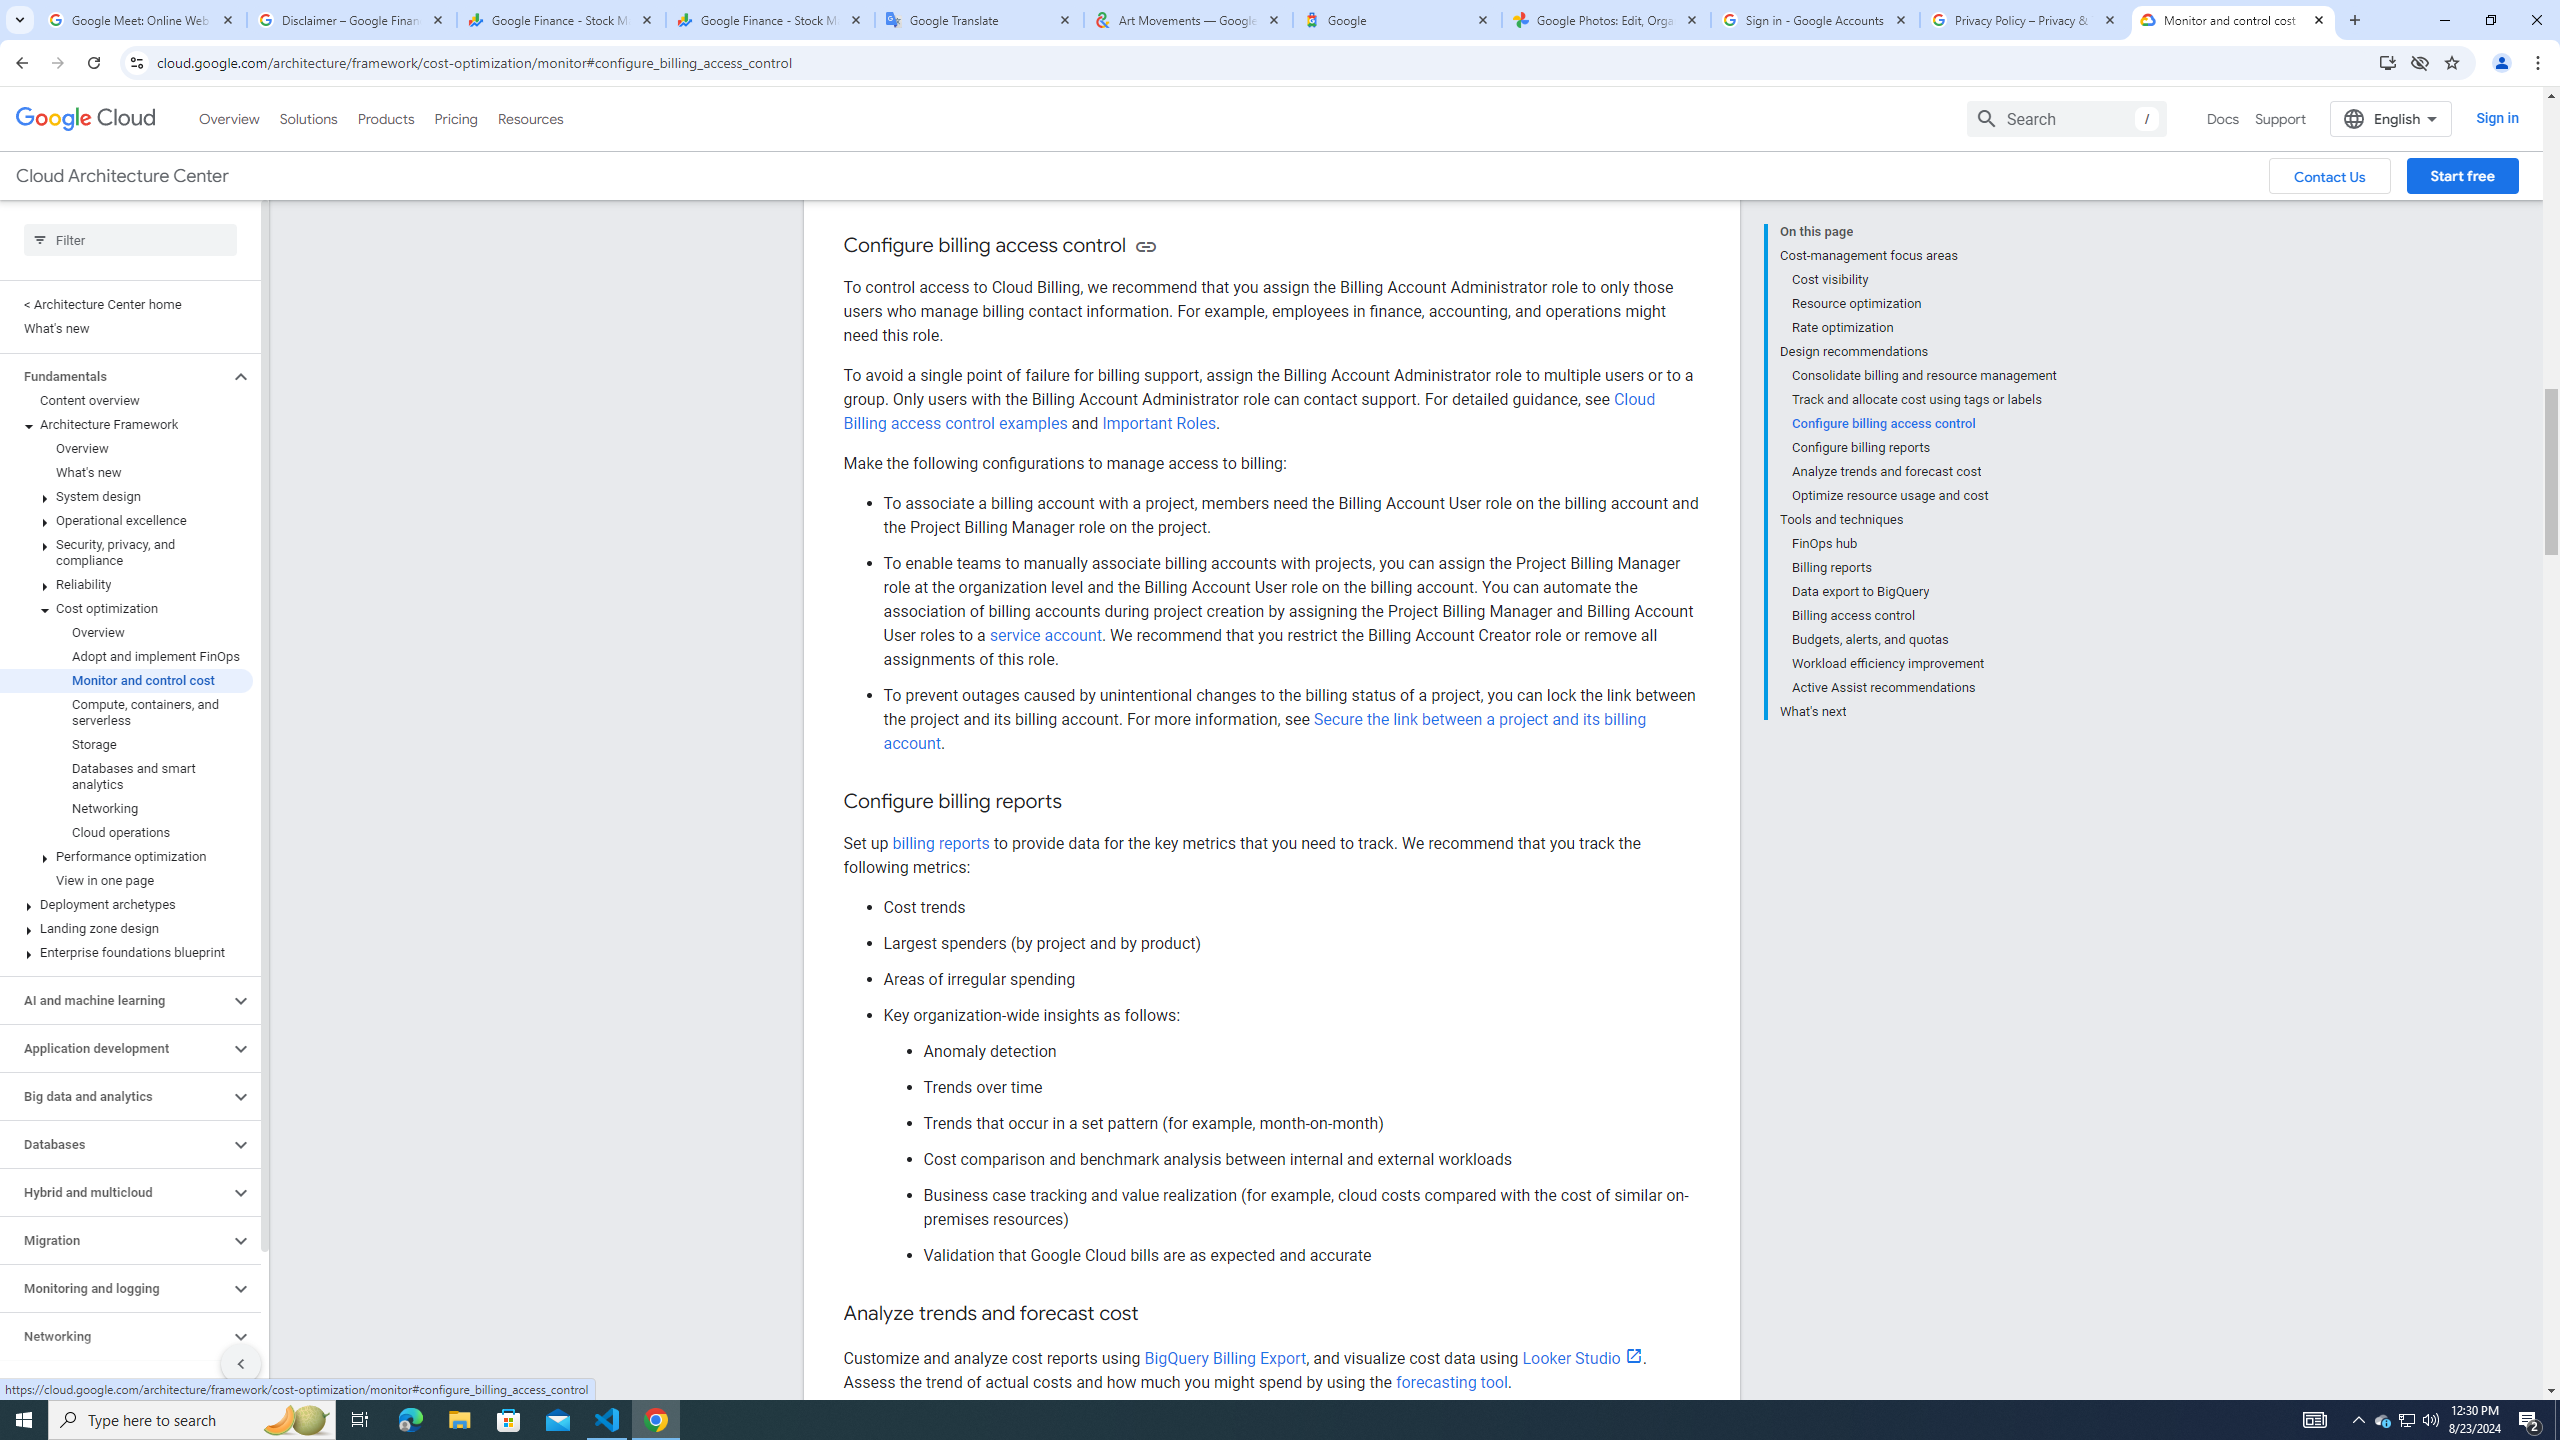 This screenshot has height=1440, width=2560. What do you see at coordinates (126, 832) in the screenshot?
I see `Cloud operations` at bounding box center [126, 832].